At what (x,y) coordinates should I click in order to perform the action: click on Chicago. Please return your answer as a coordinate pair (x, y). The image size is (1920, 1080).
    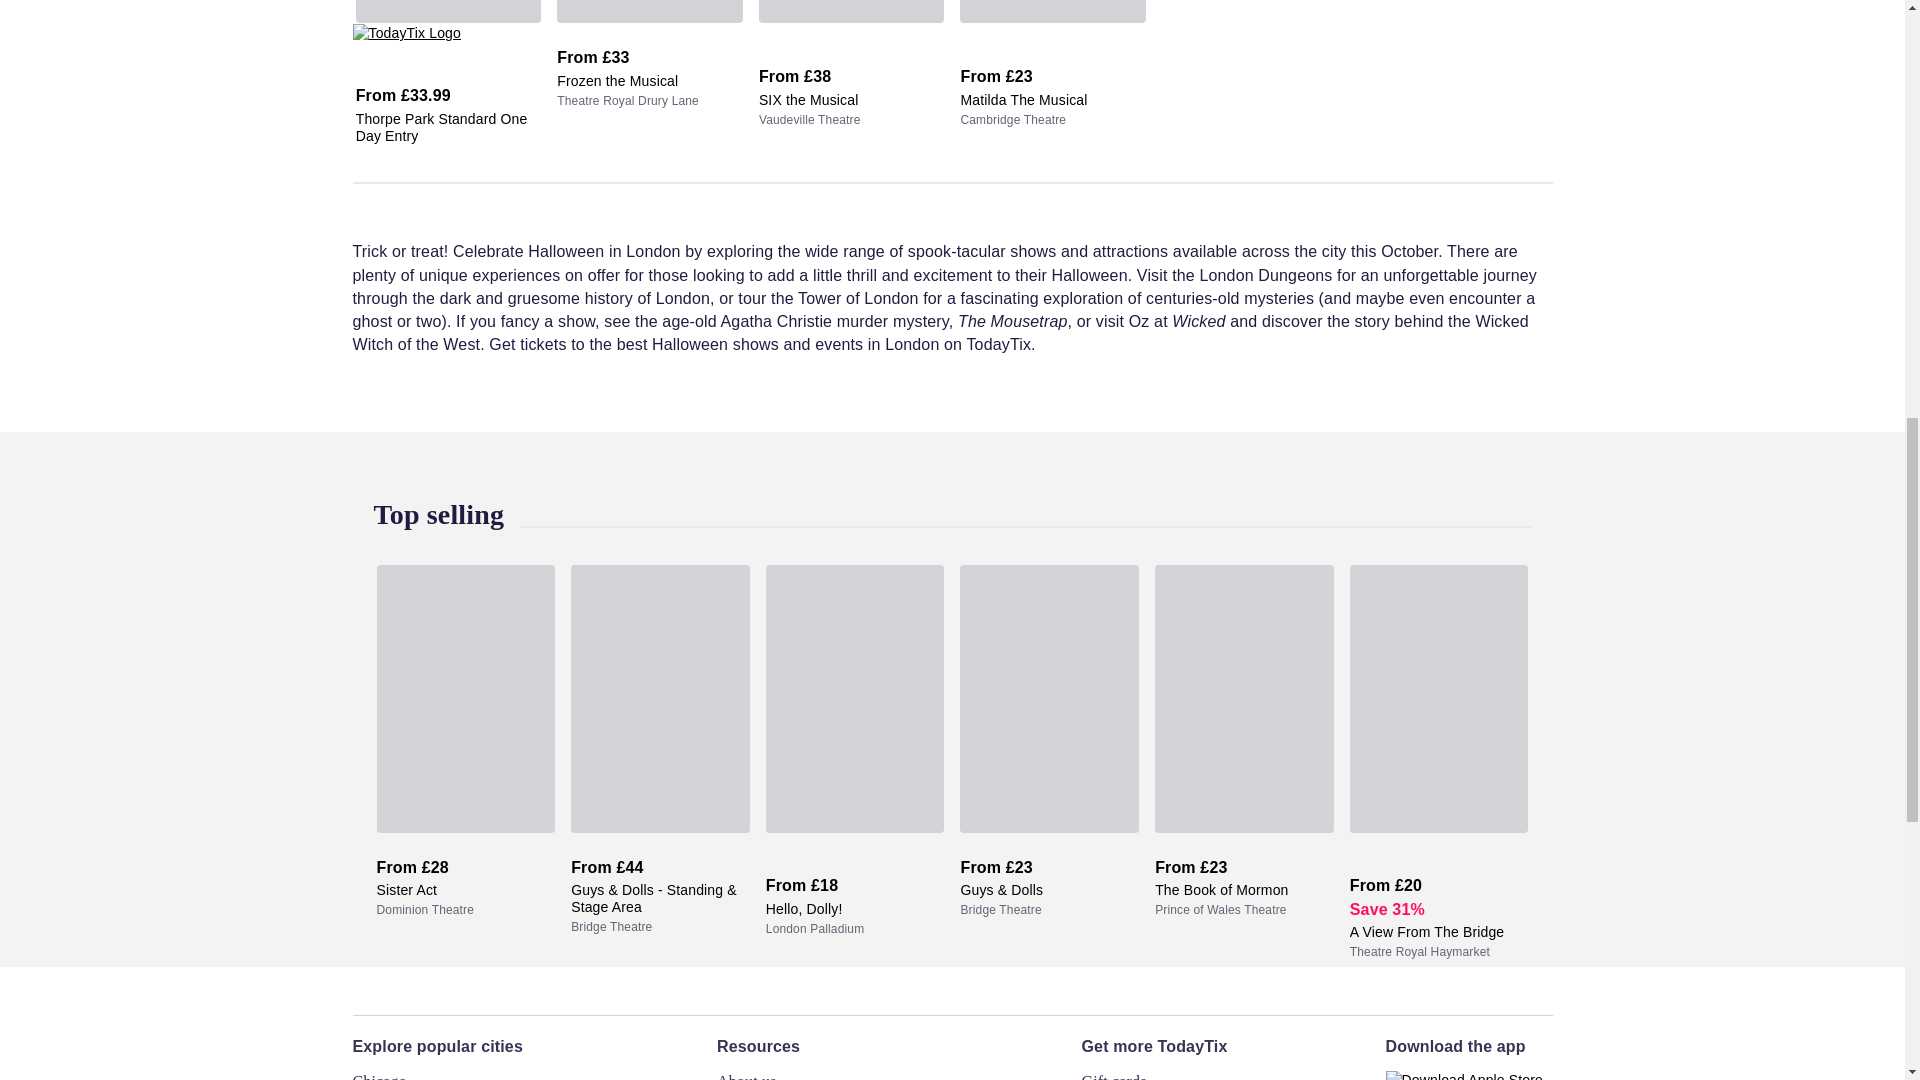
    Looking at the image, I should click on (378, 1076).